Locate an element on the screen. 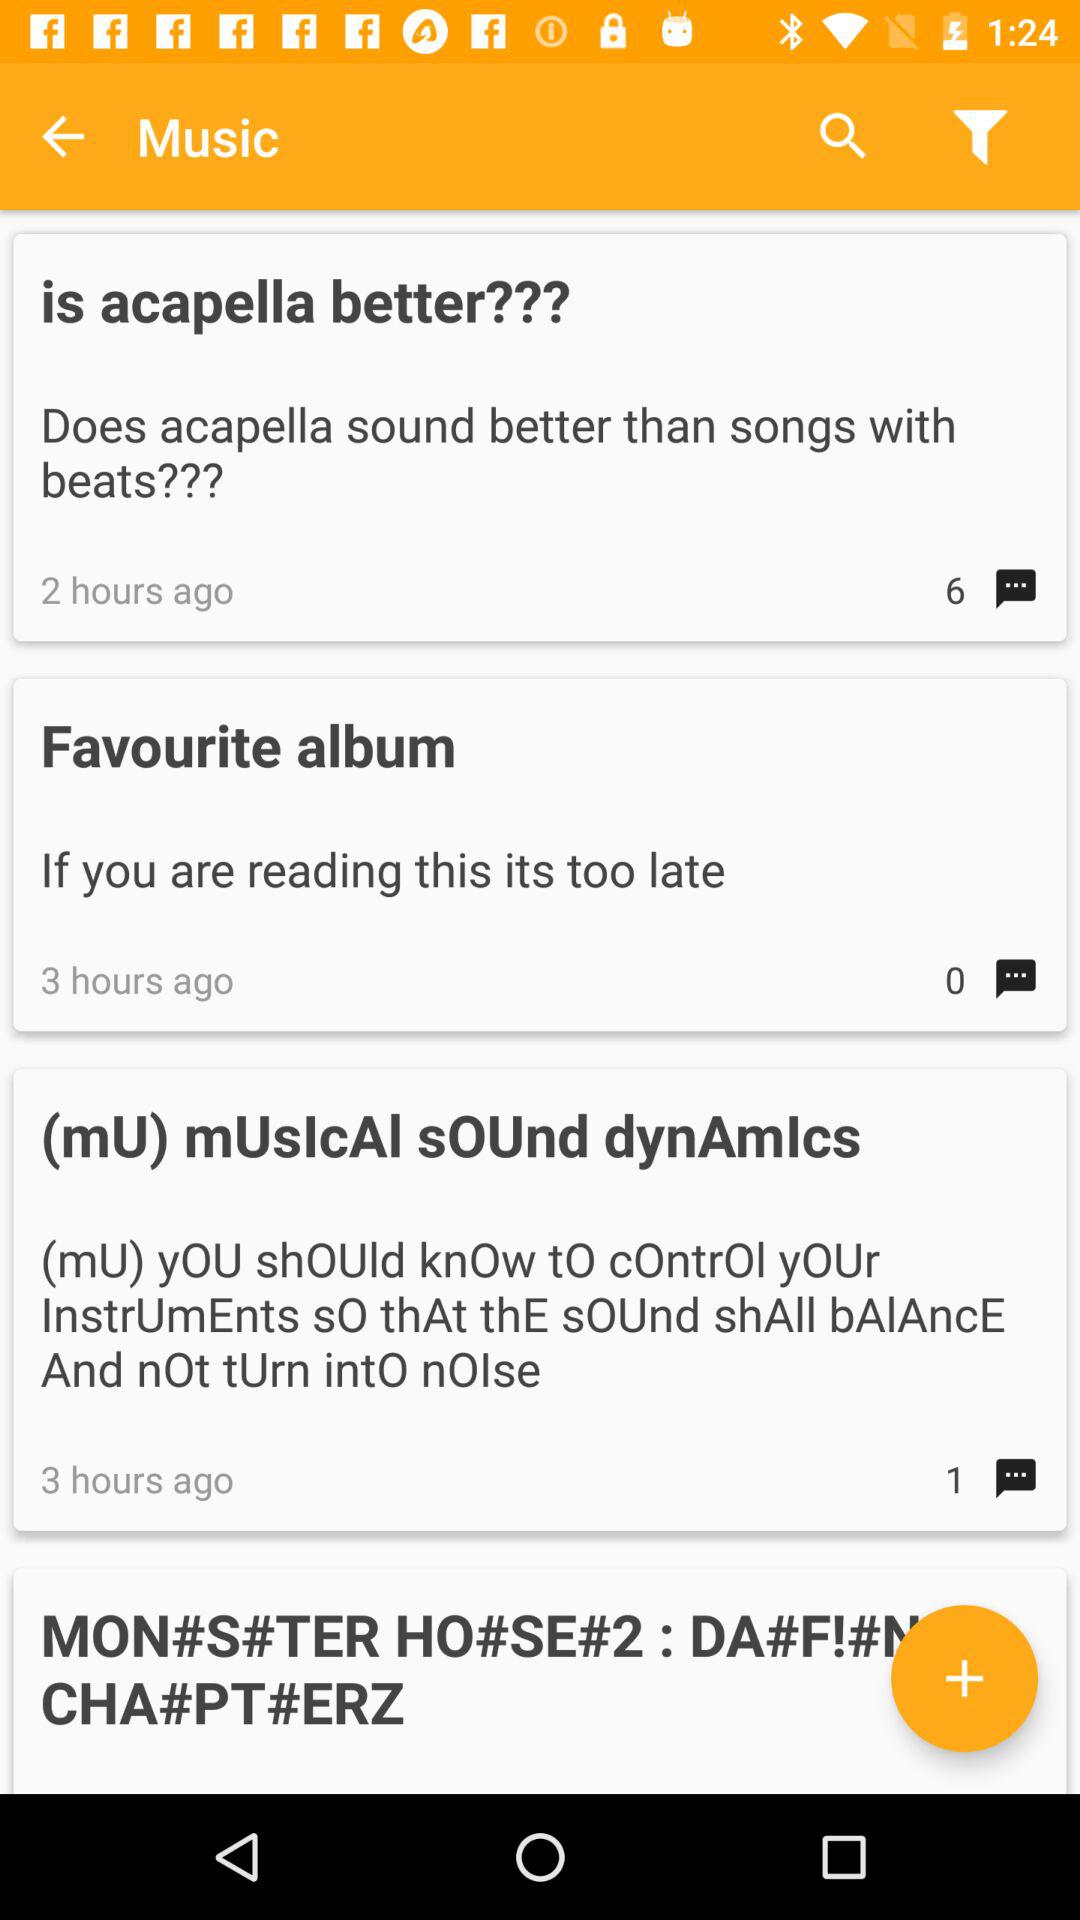 This screenshot has height=1920, width=1080. choose icon above the is acapella better??? item is located at coordinates (843, 136).